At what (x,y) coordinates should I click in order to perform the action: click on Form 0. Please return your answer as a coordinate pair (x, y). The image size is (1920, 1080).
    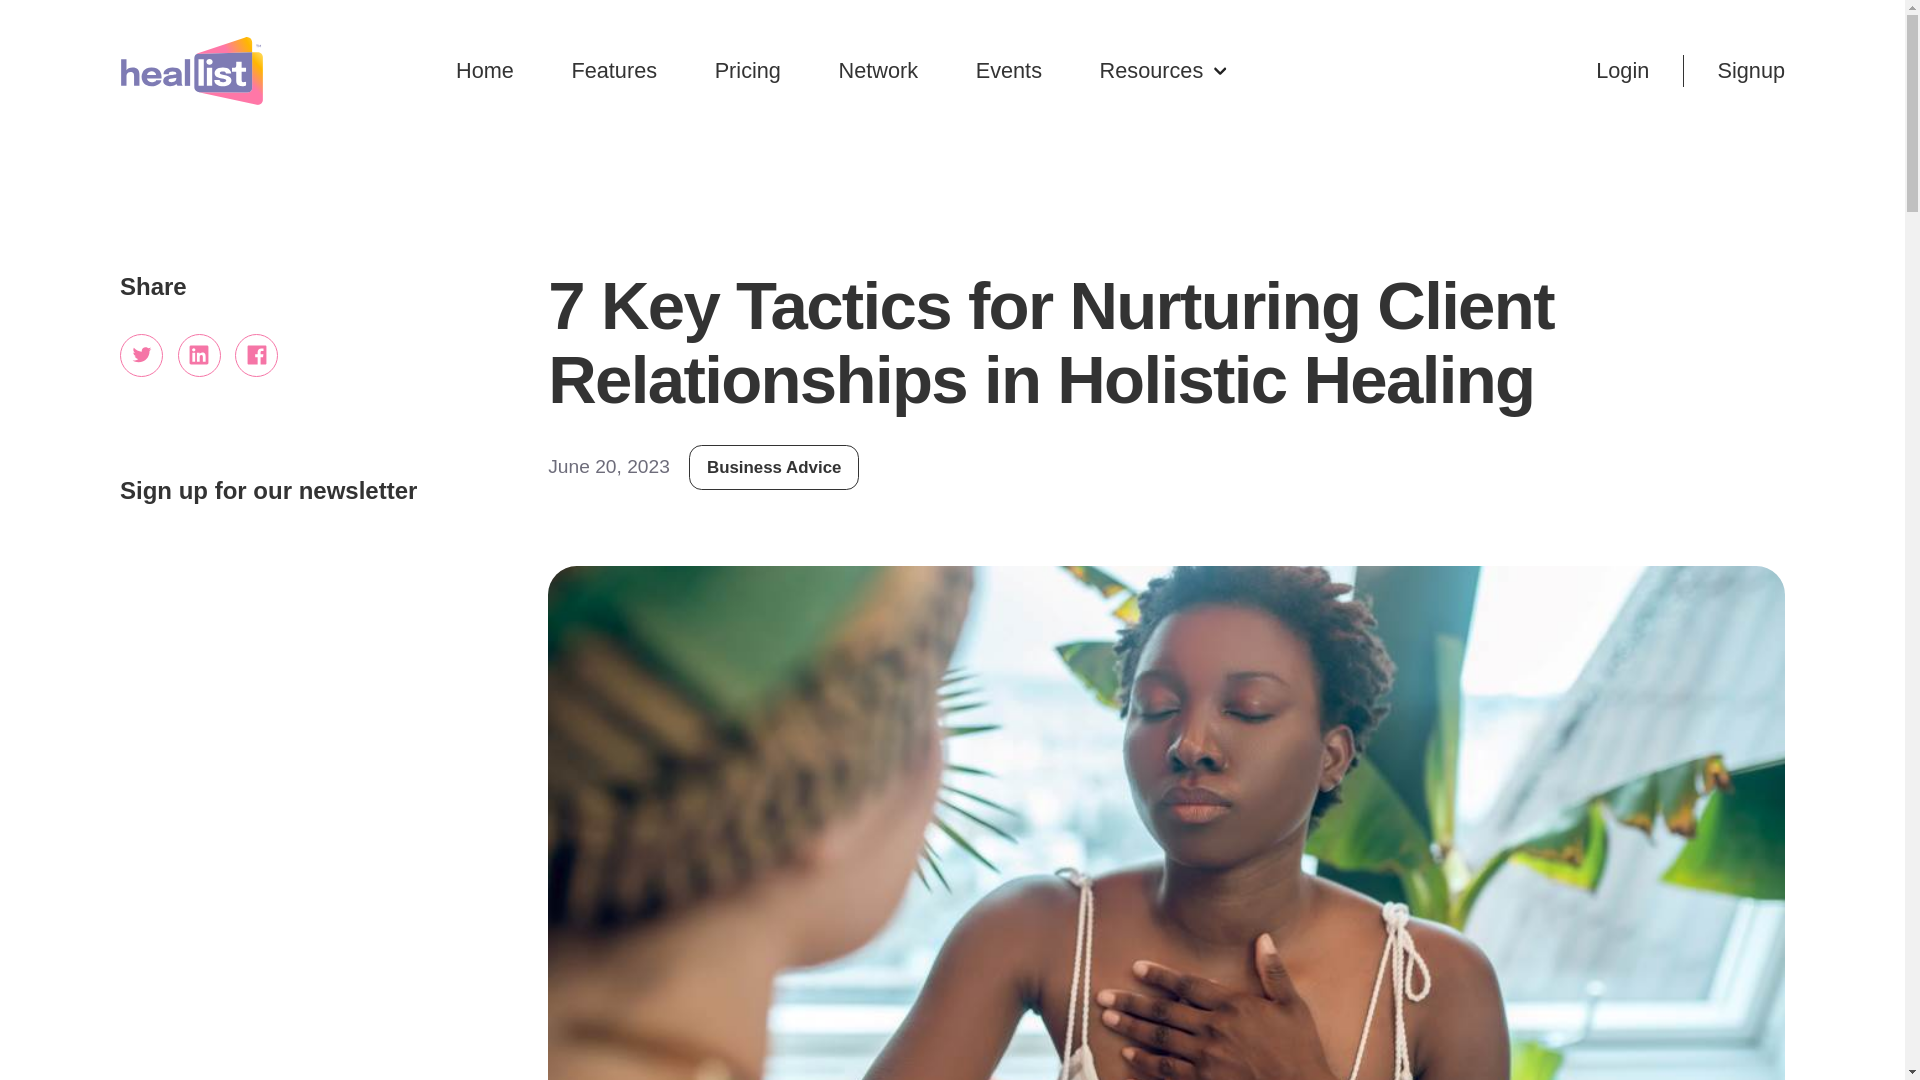
    Looking at the image, I should click on (309, 626).